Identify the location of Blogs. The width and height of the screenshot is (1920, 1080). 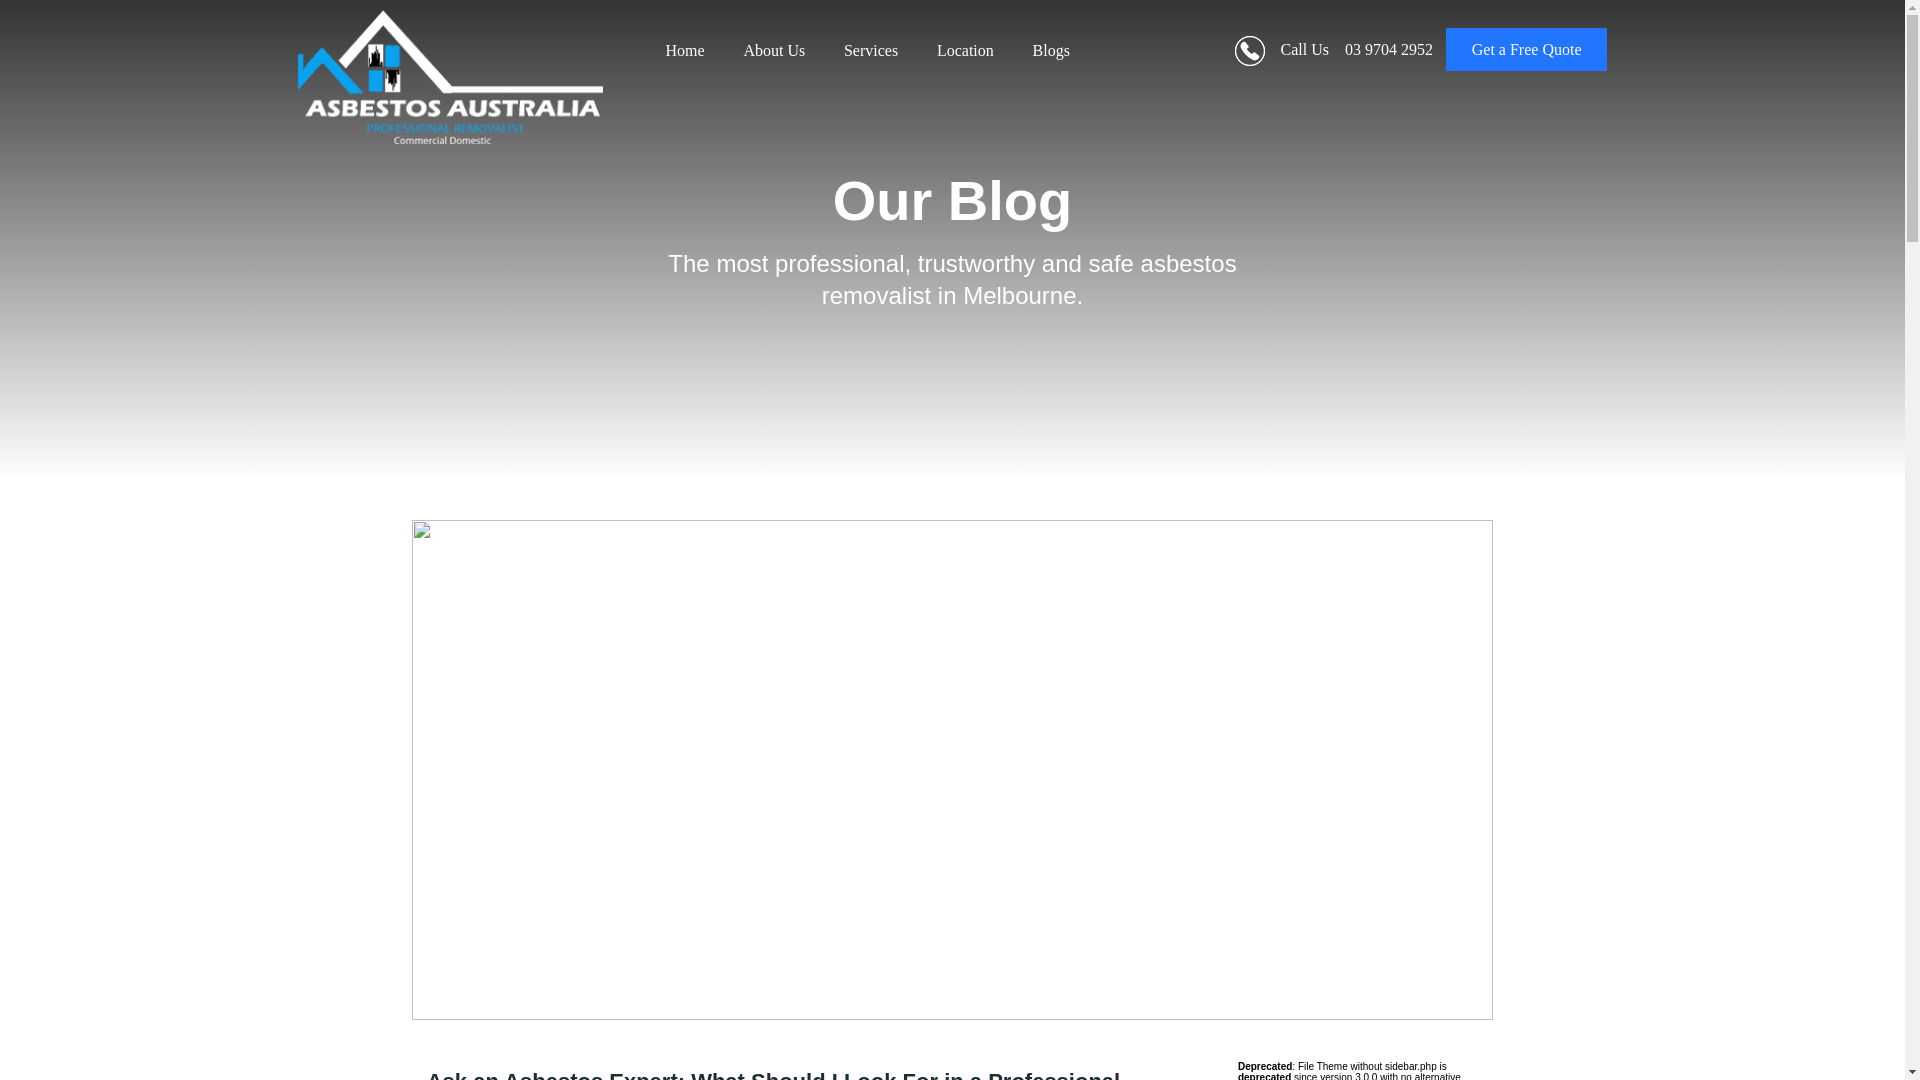
(1051, 51).